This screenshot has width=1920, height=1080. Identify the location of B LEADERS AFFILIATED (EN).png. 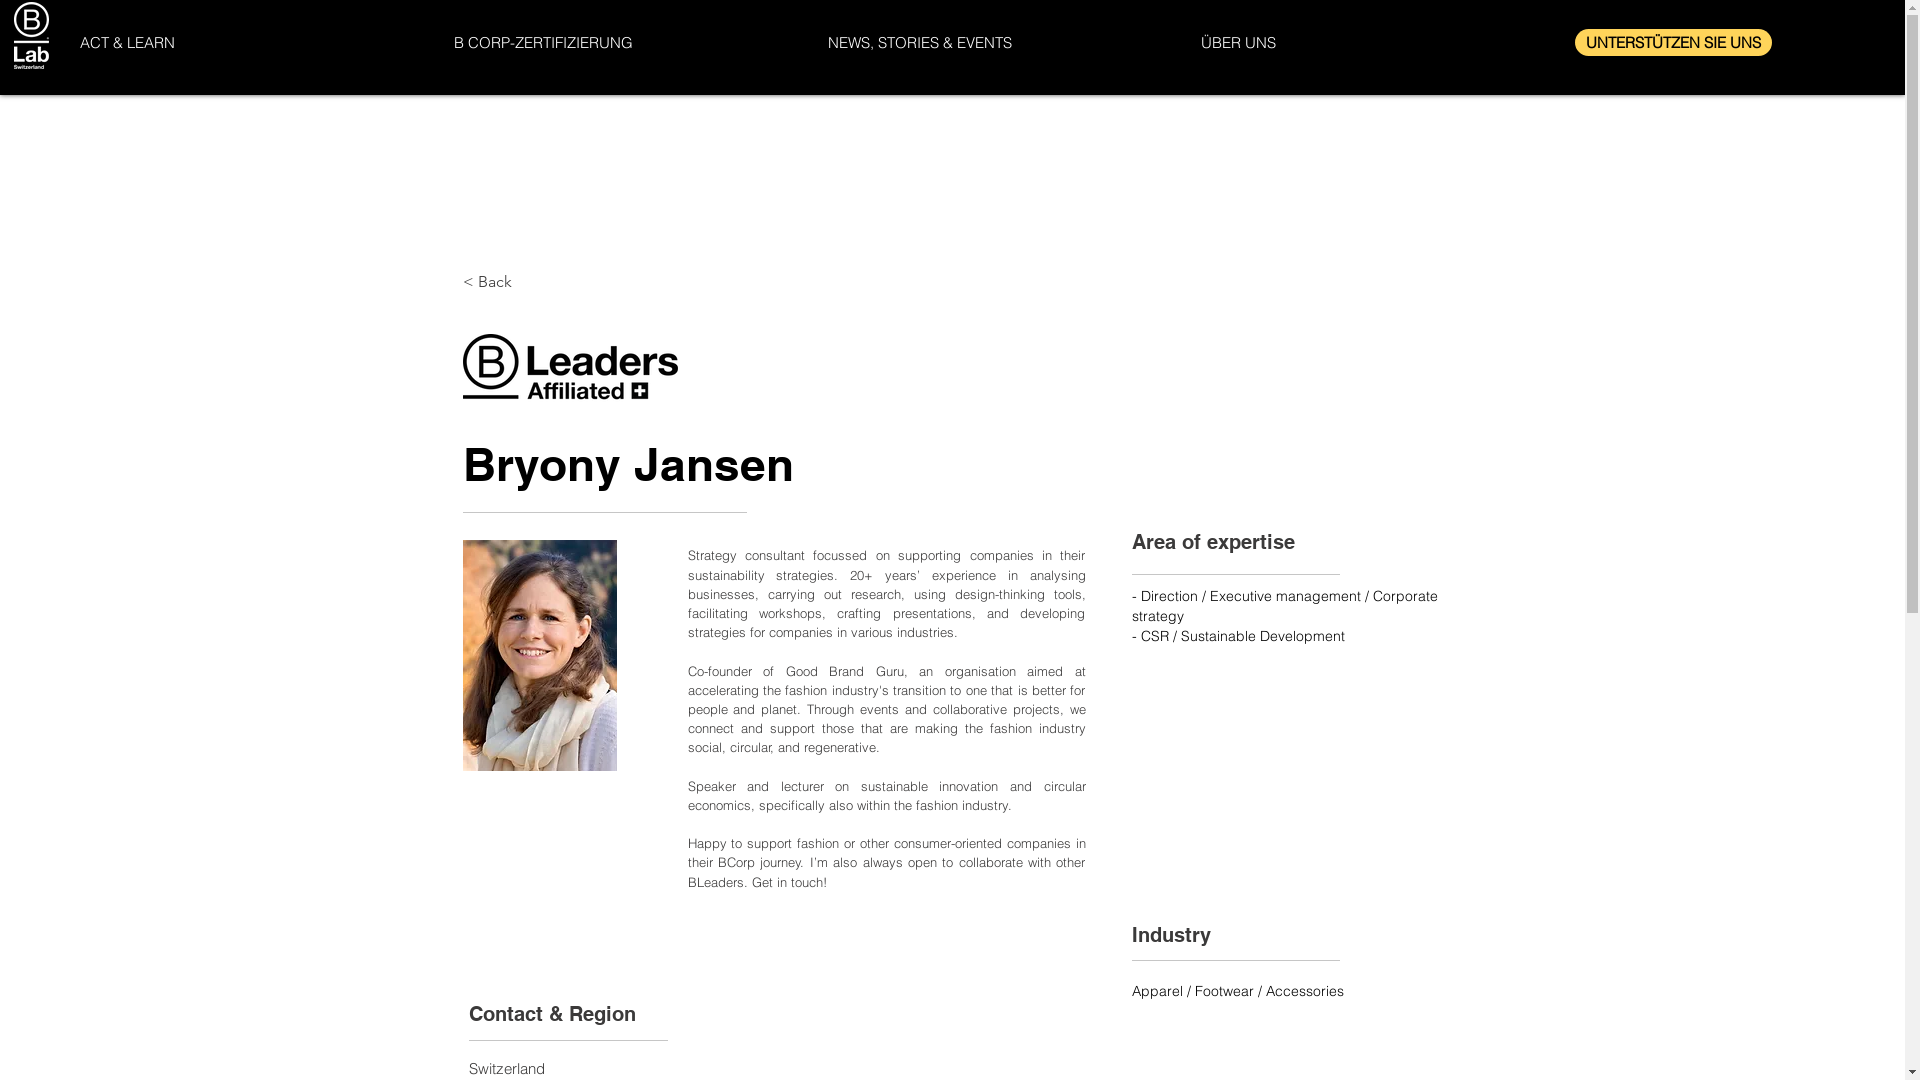
(570, 372).